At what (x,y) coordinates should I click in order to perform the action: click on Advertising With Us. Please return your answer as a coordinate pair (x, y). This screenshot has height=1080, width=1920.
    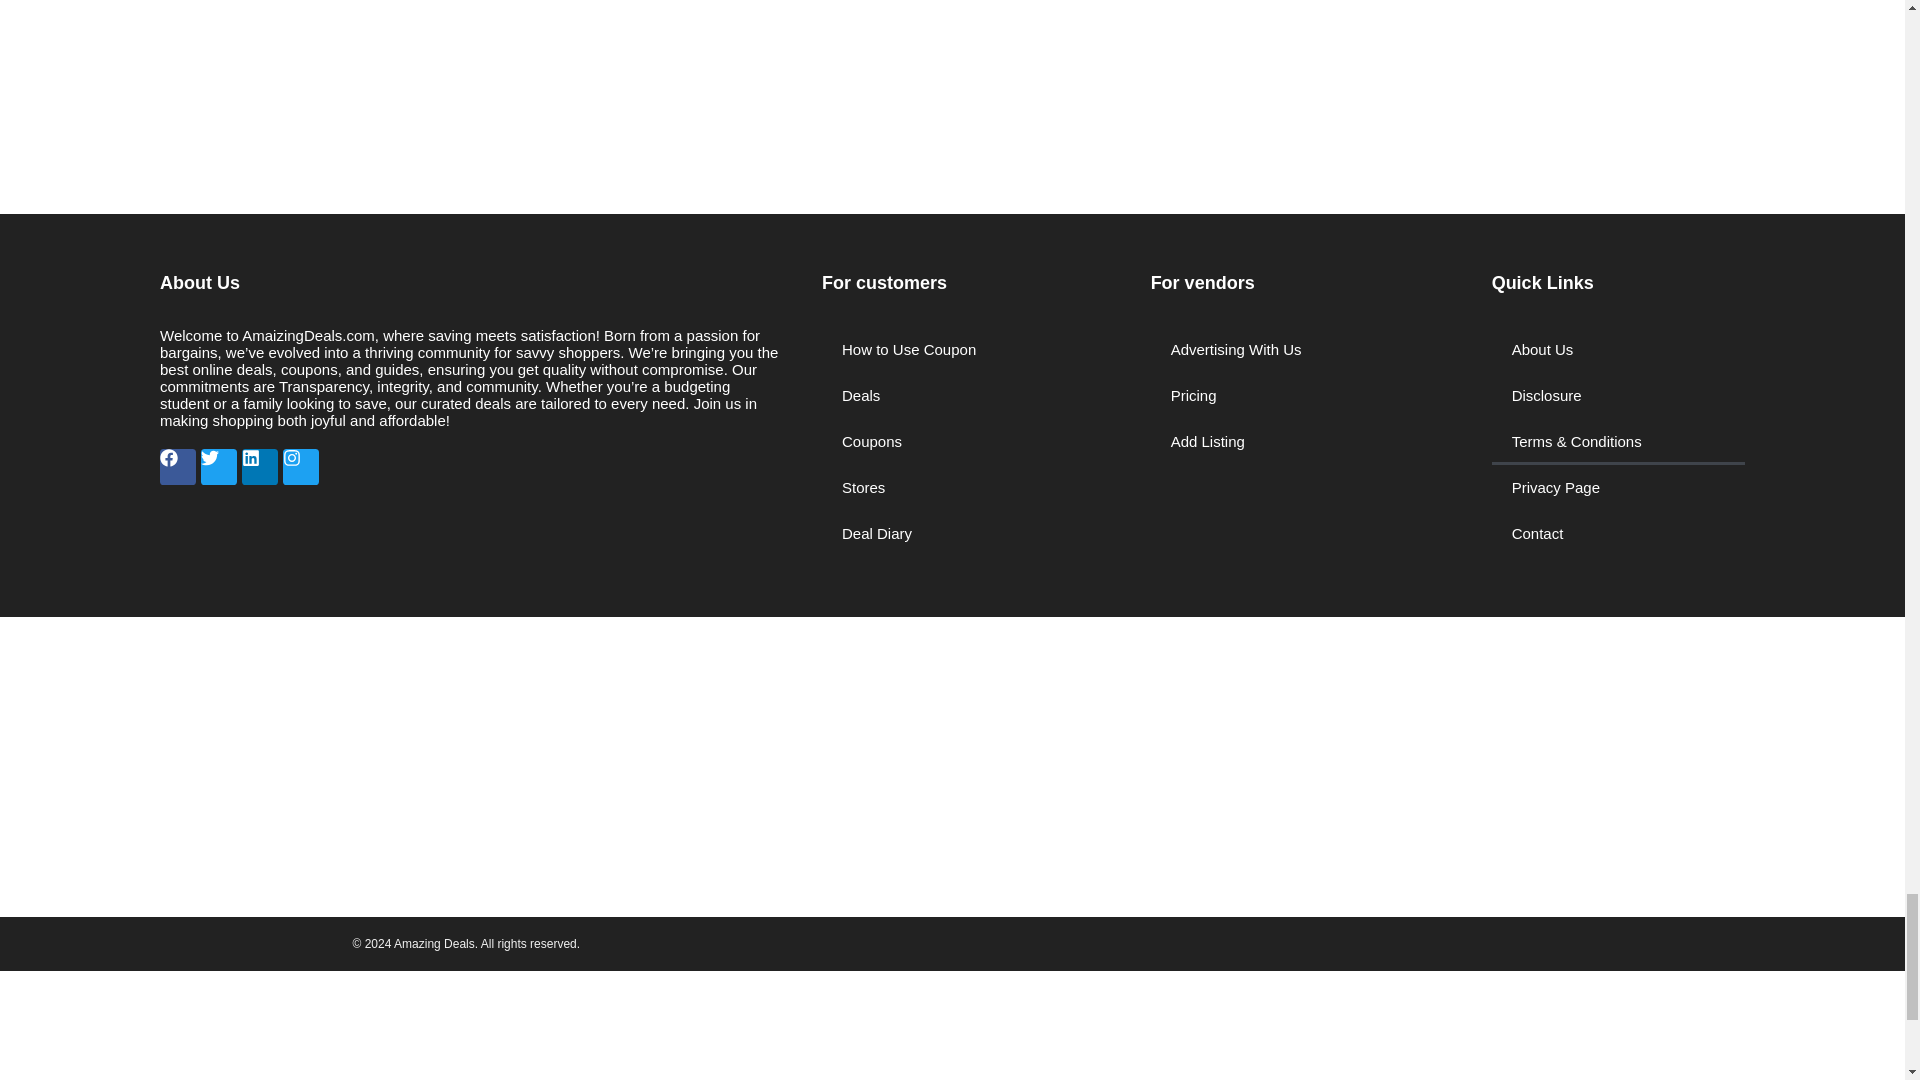
    Looking at the image, I should click on (1300, 350).